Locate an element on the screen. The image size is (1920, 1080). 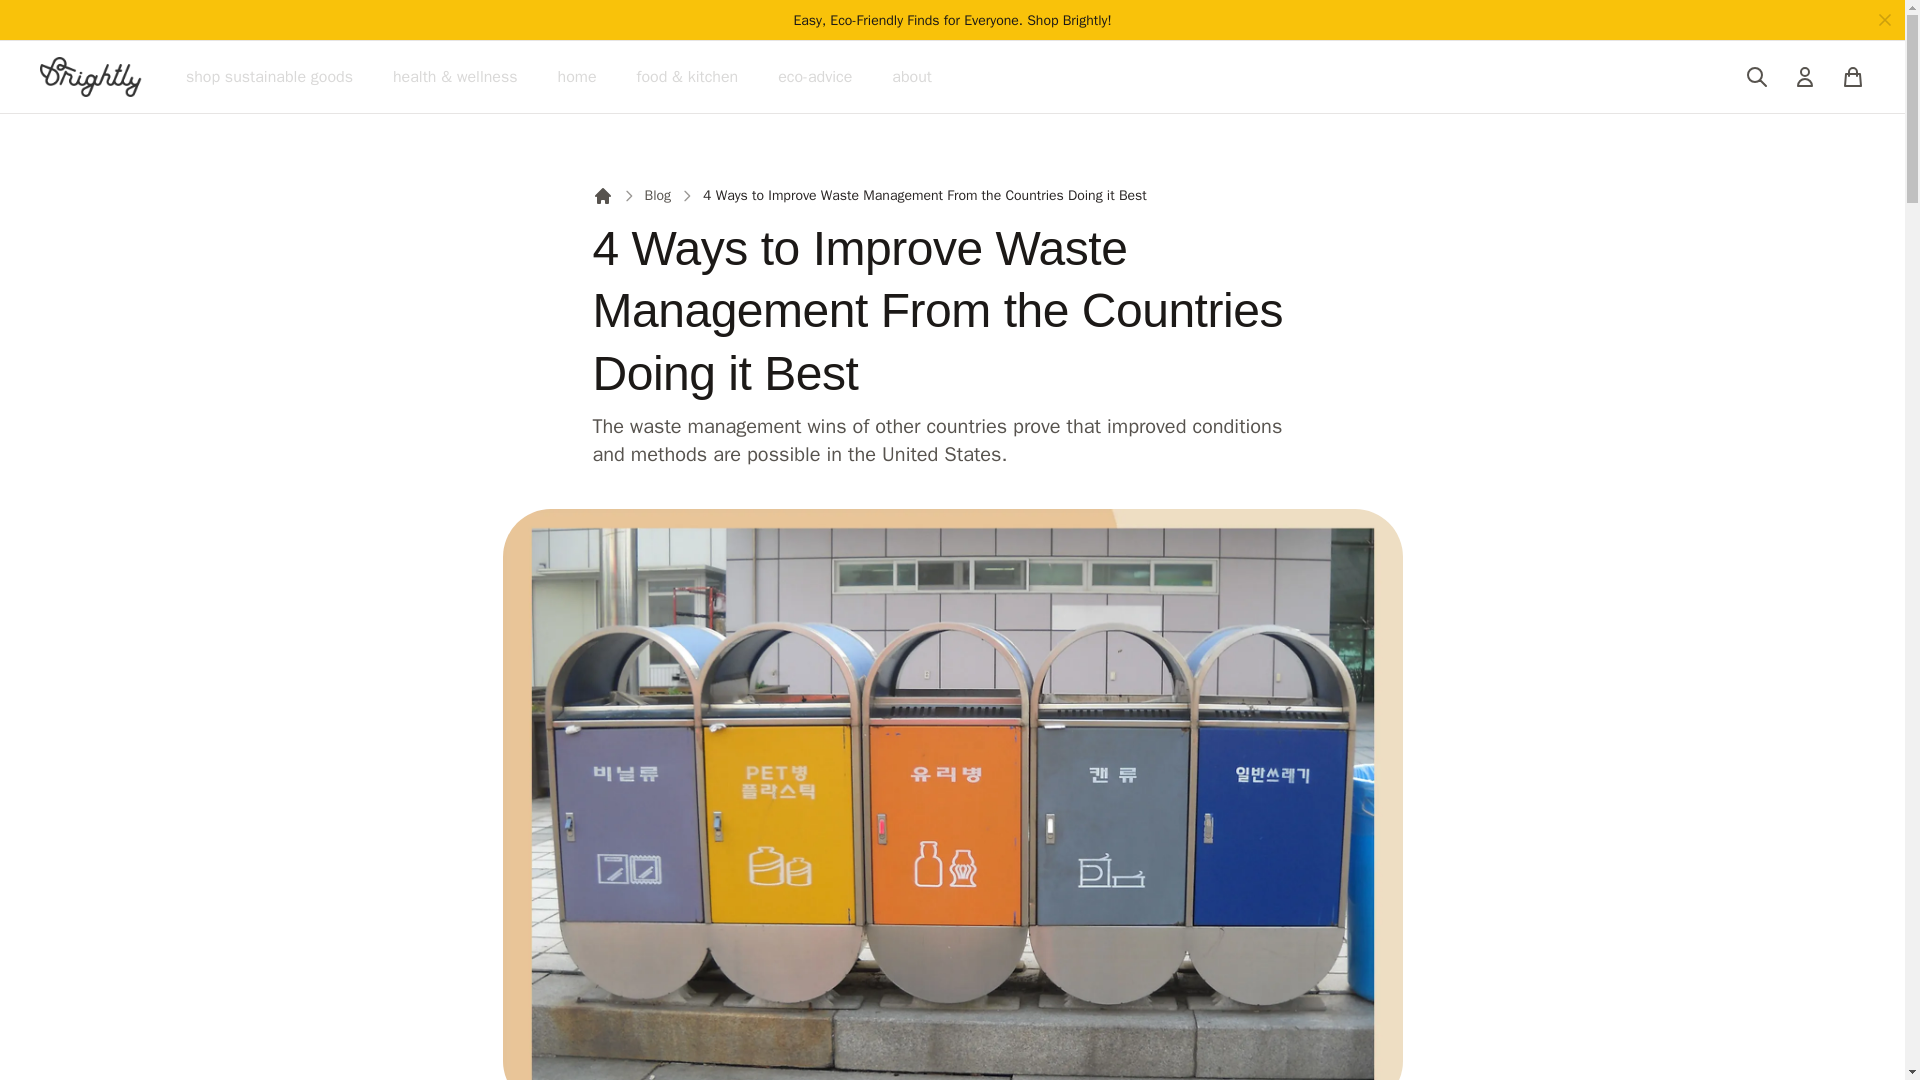
Blog is located at coordinates (656, 196).